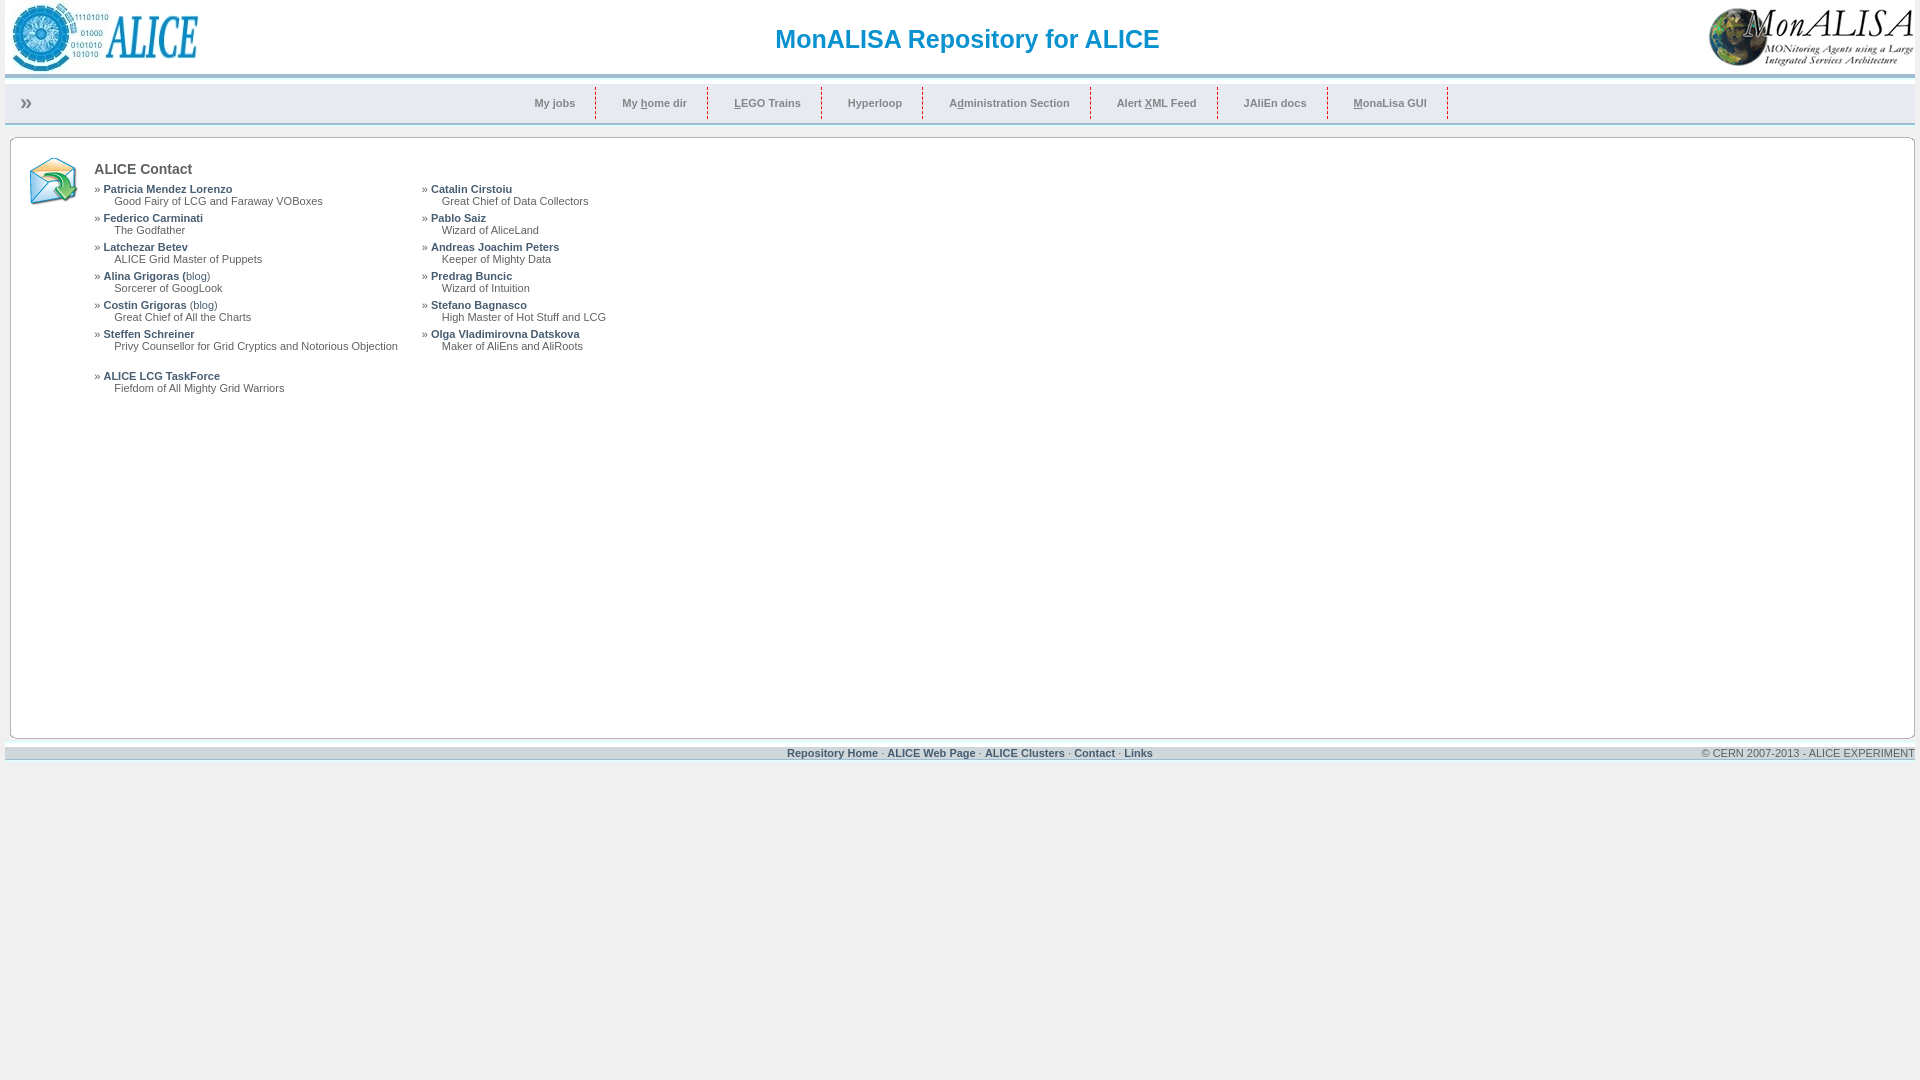 This screenshot has height=1080, width=1920. What do you see at coordinates (1138, 752) in the screenshot?
I see `Links` at bounding box center [1138, 752].